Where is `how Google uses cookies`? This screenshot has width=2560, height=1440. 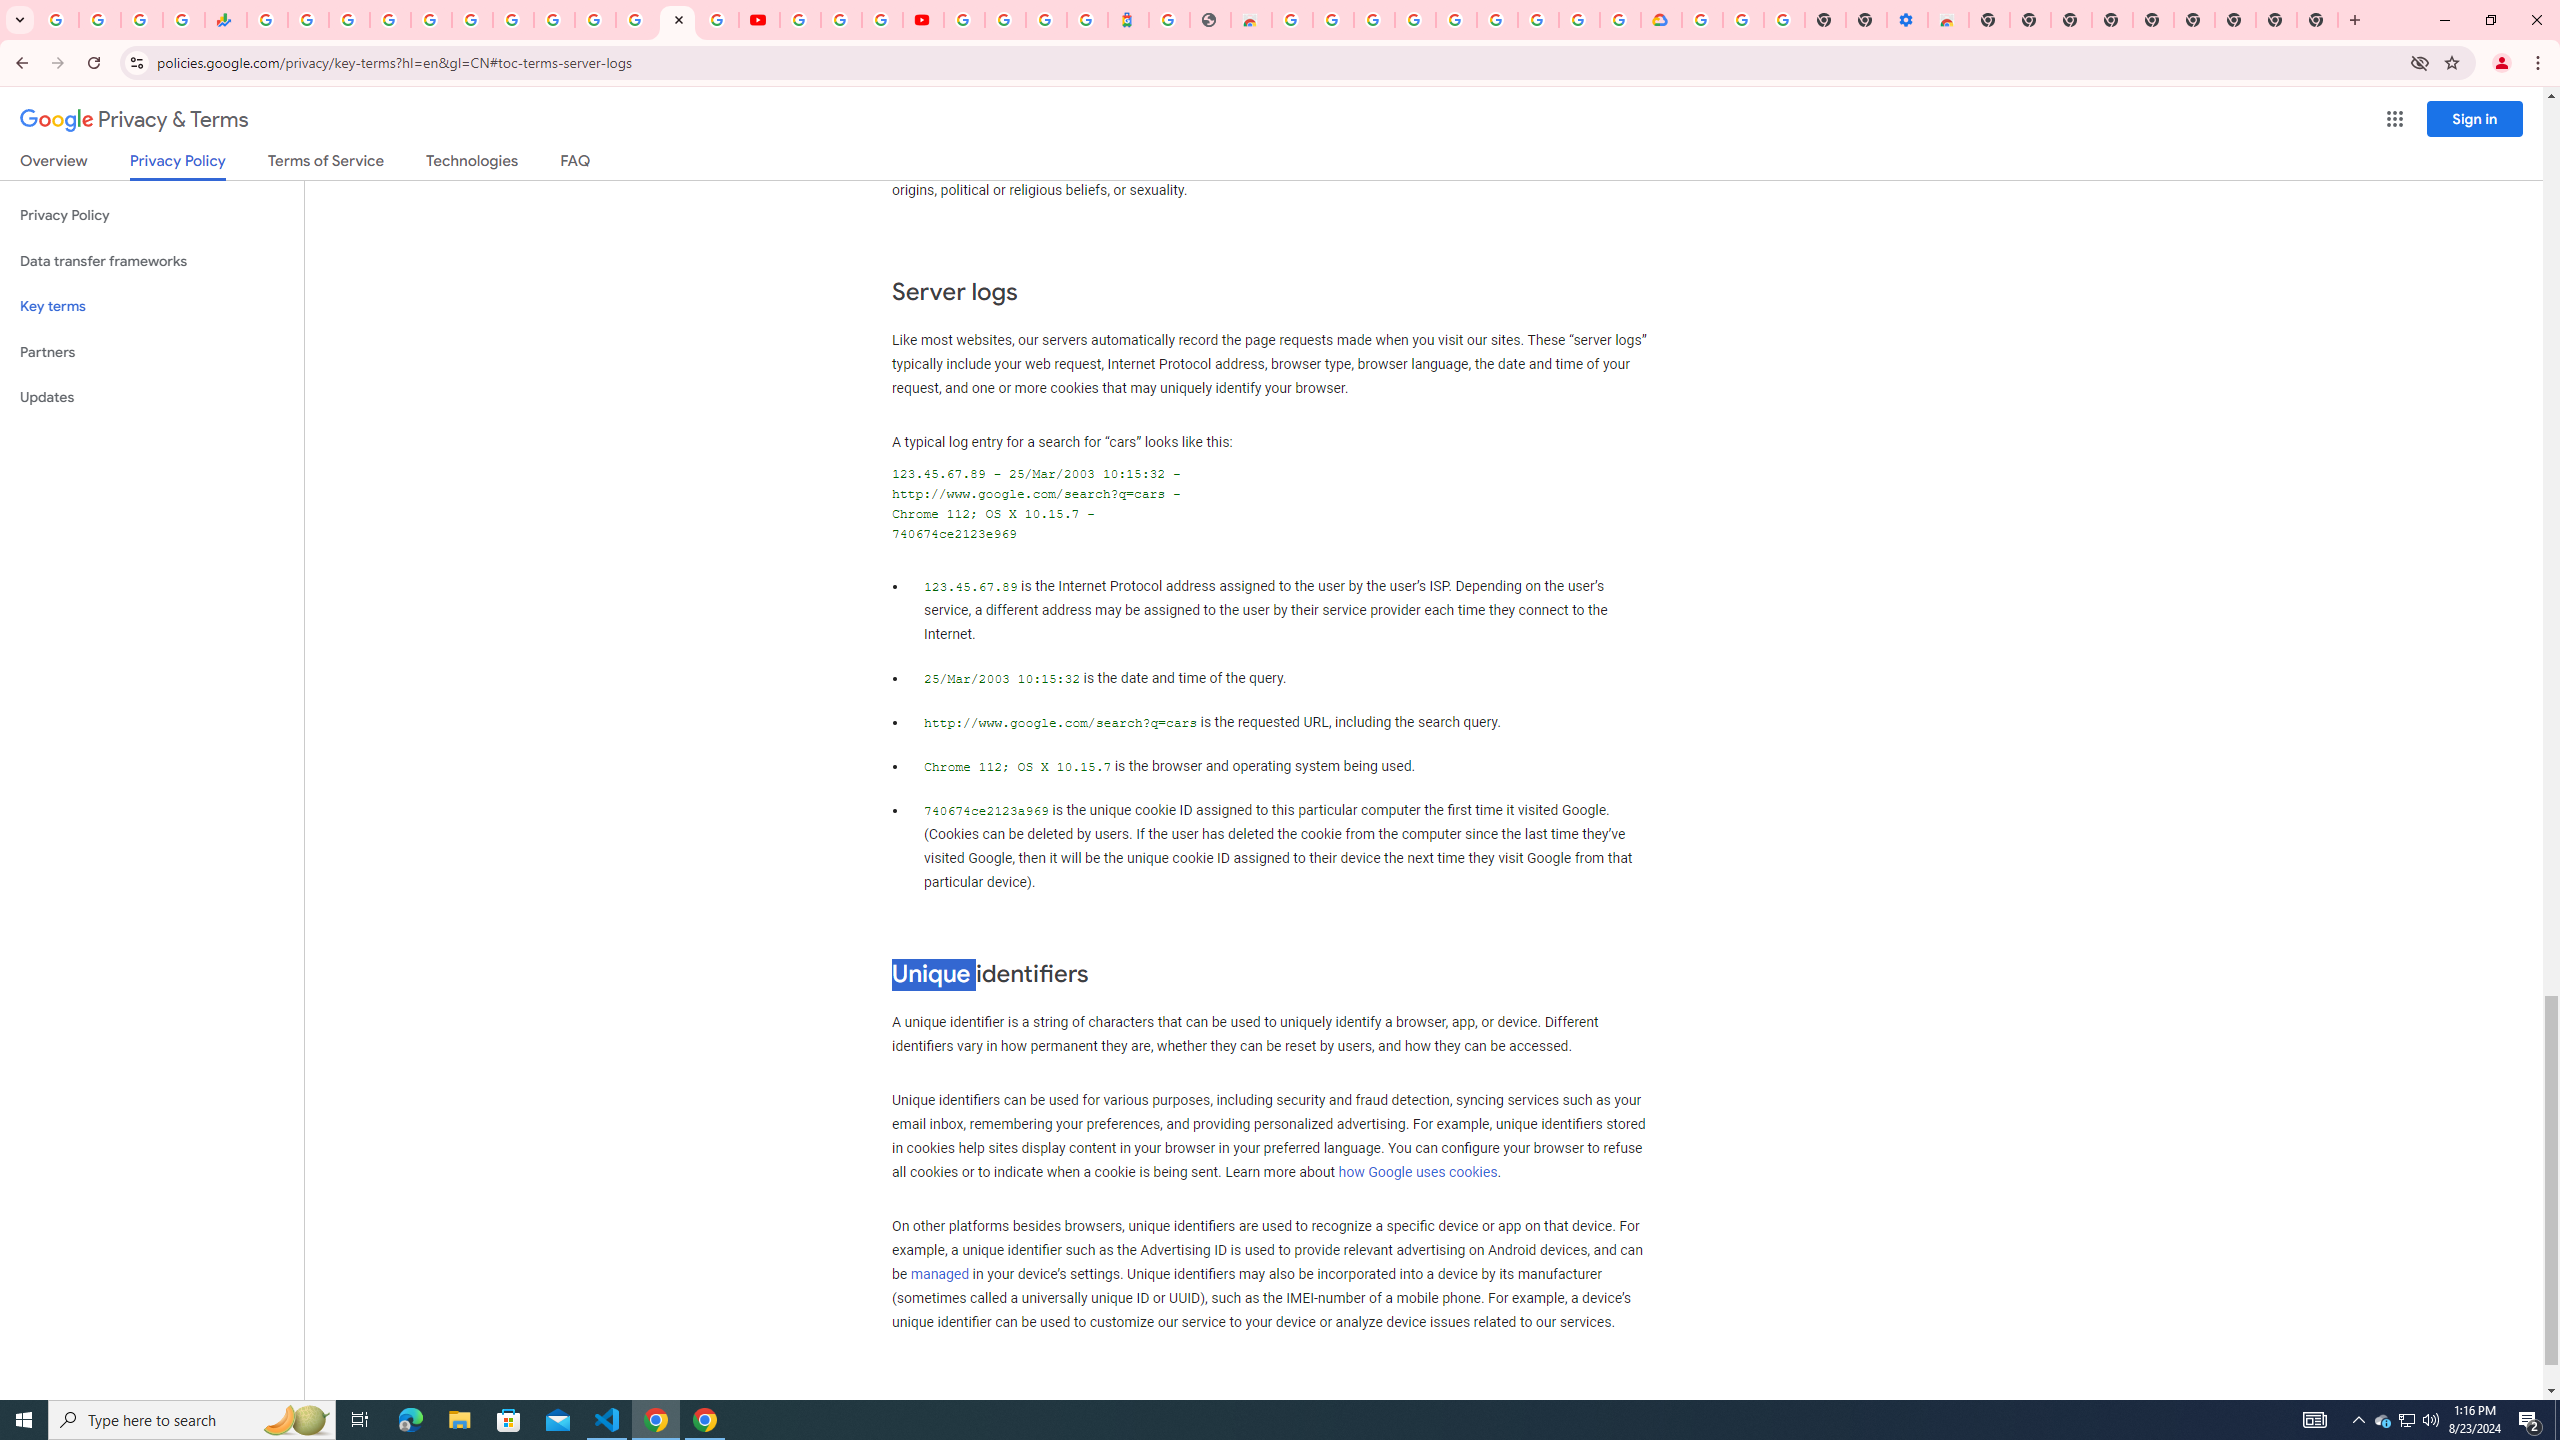
how Google uses cookies is located at coordinates (1418, 1172).